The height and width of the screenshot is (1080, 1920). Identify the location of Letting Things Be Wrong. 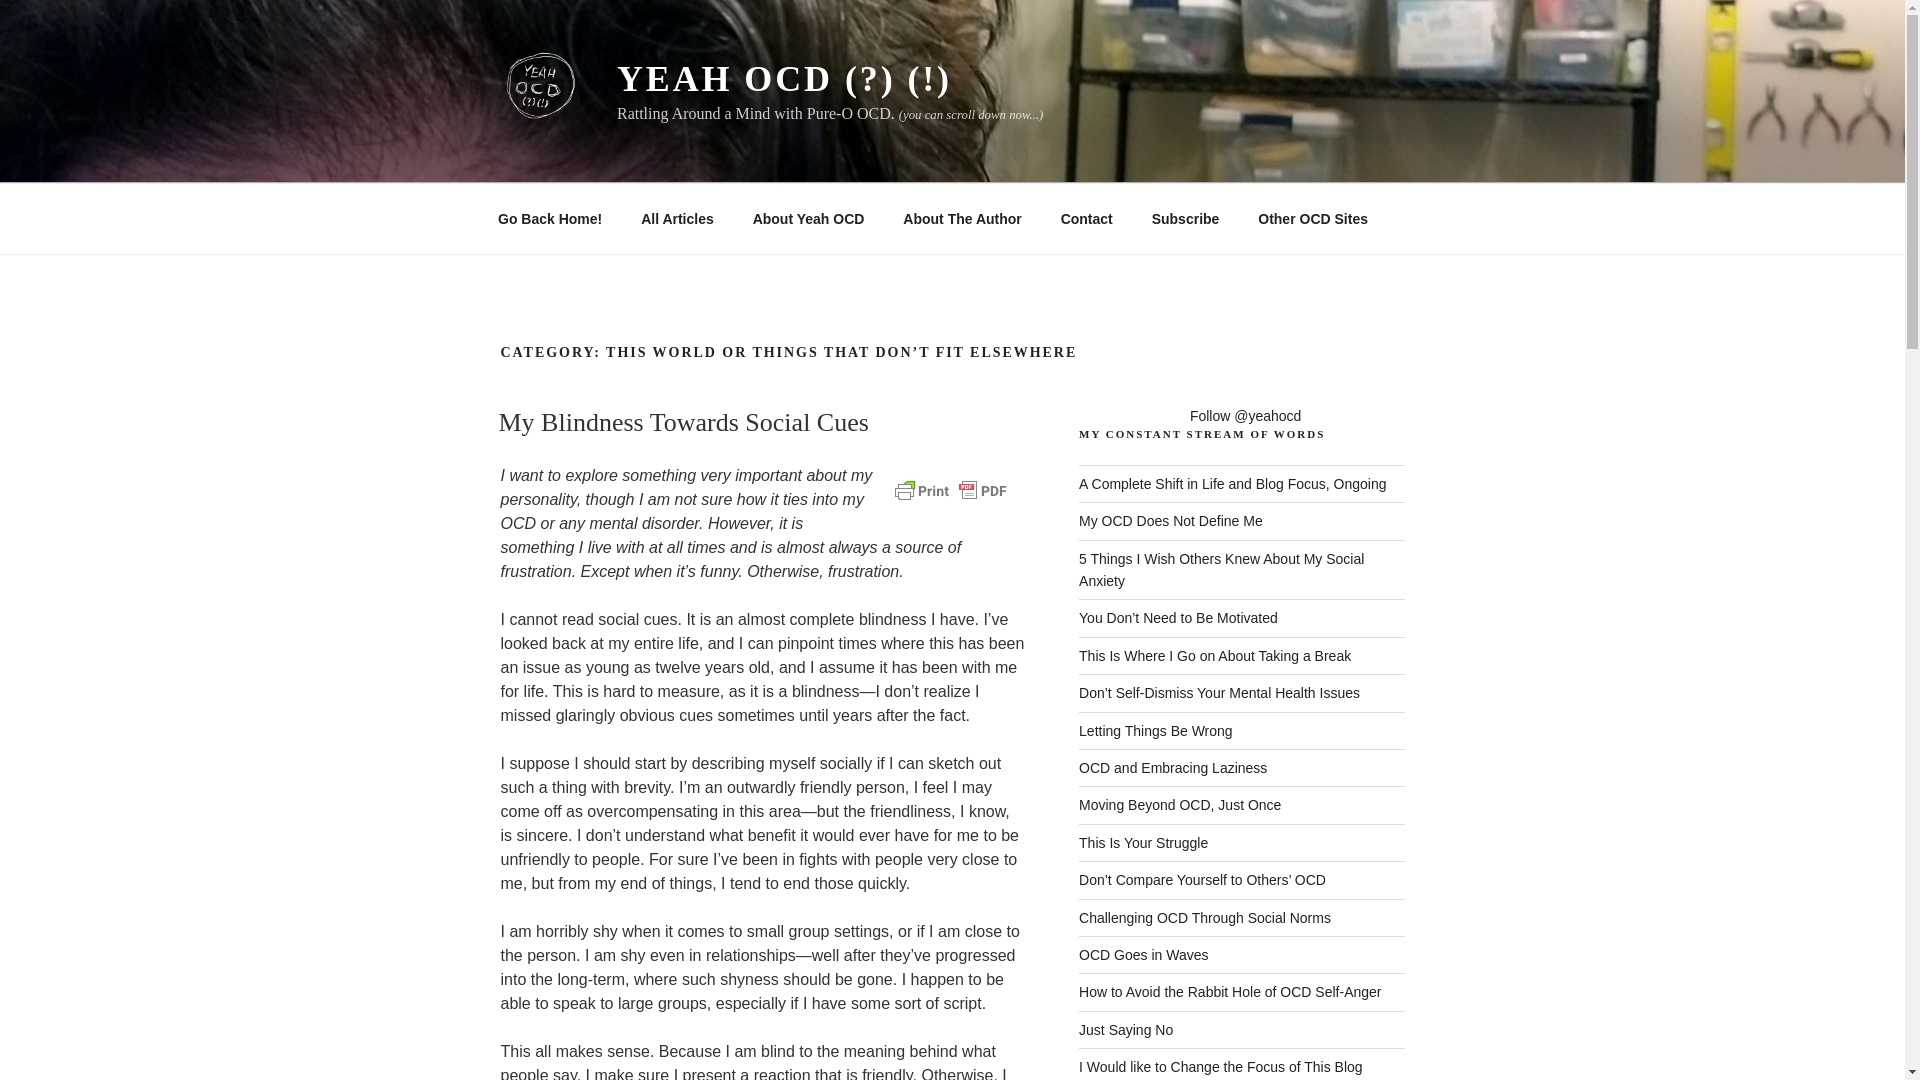
(1156, 730).